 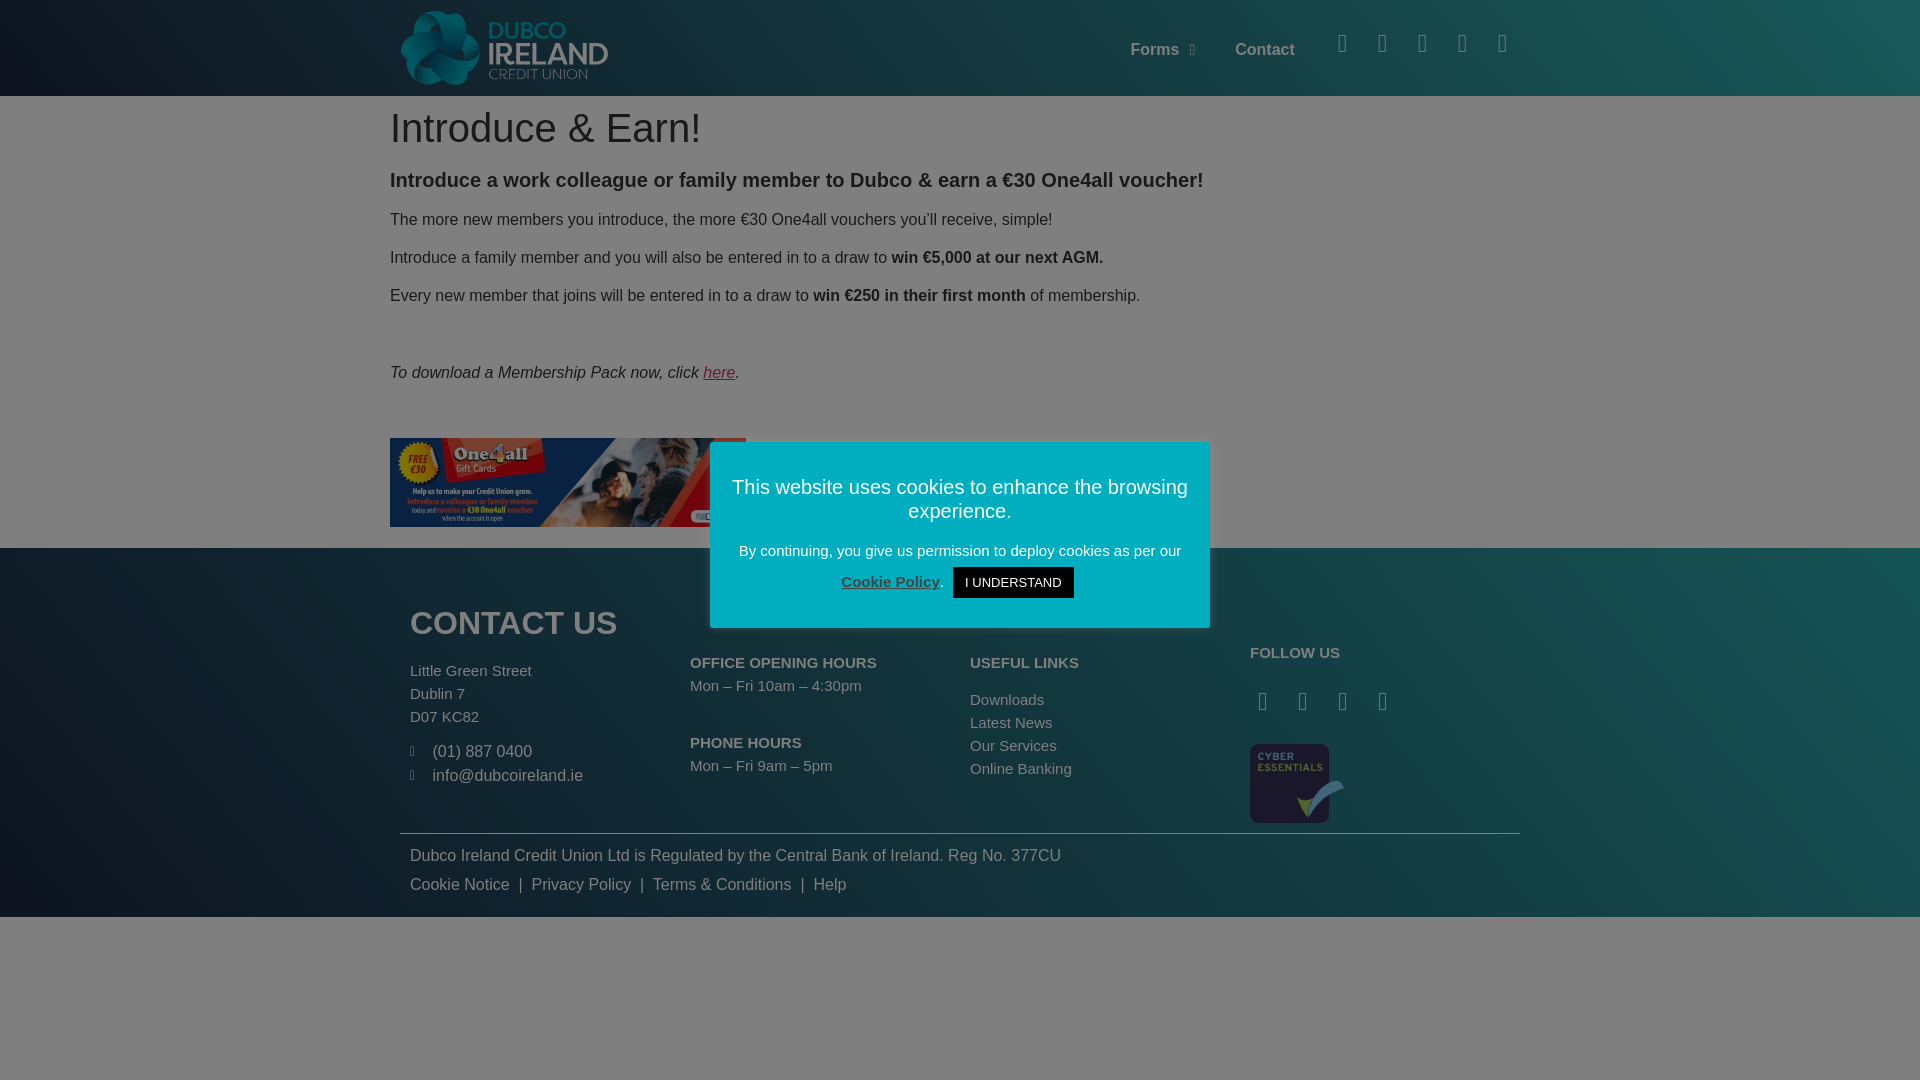 I want to click on Contact, so click(x=1265, y=50).